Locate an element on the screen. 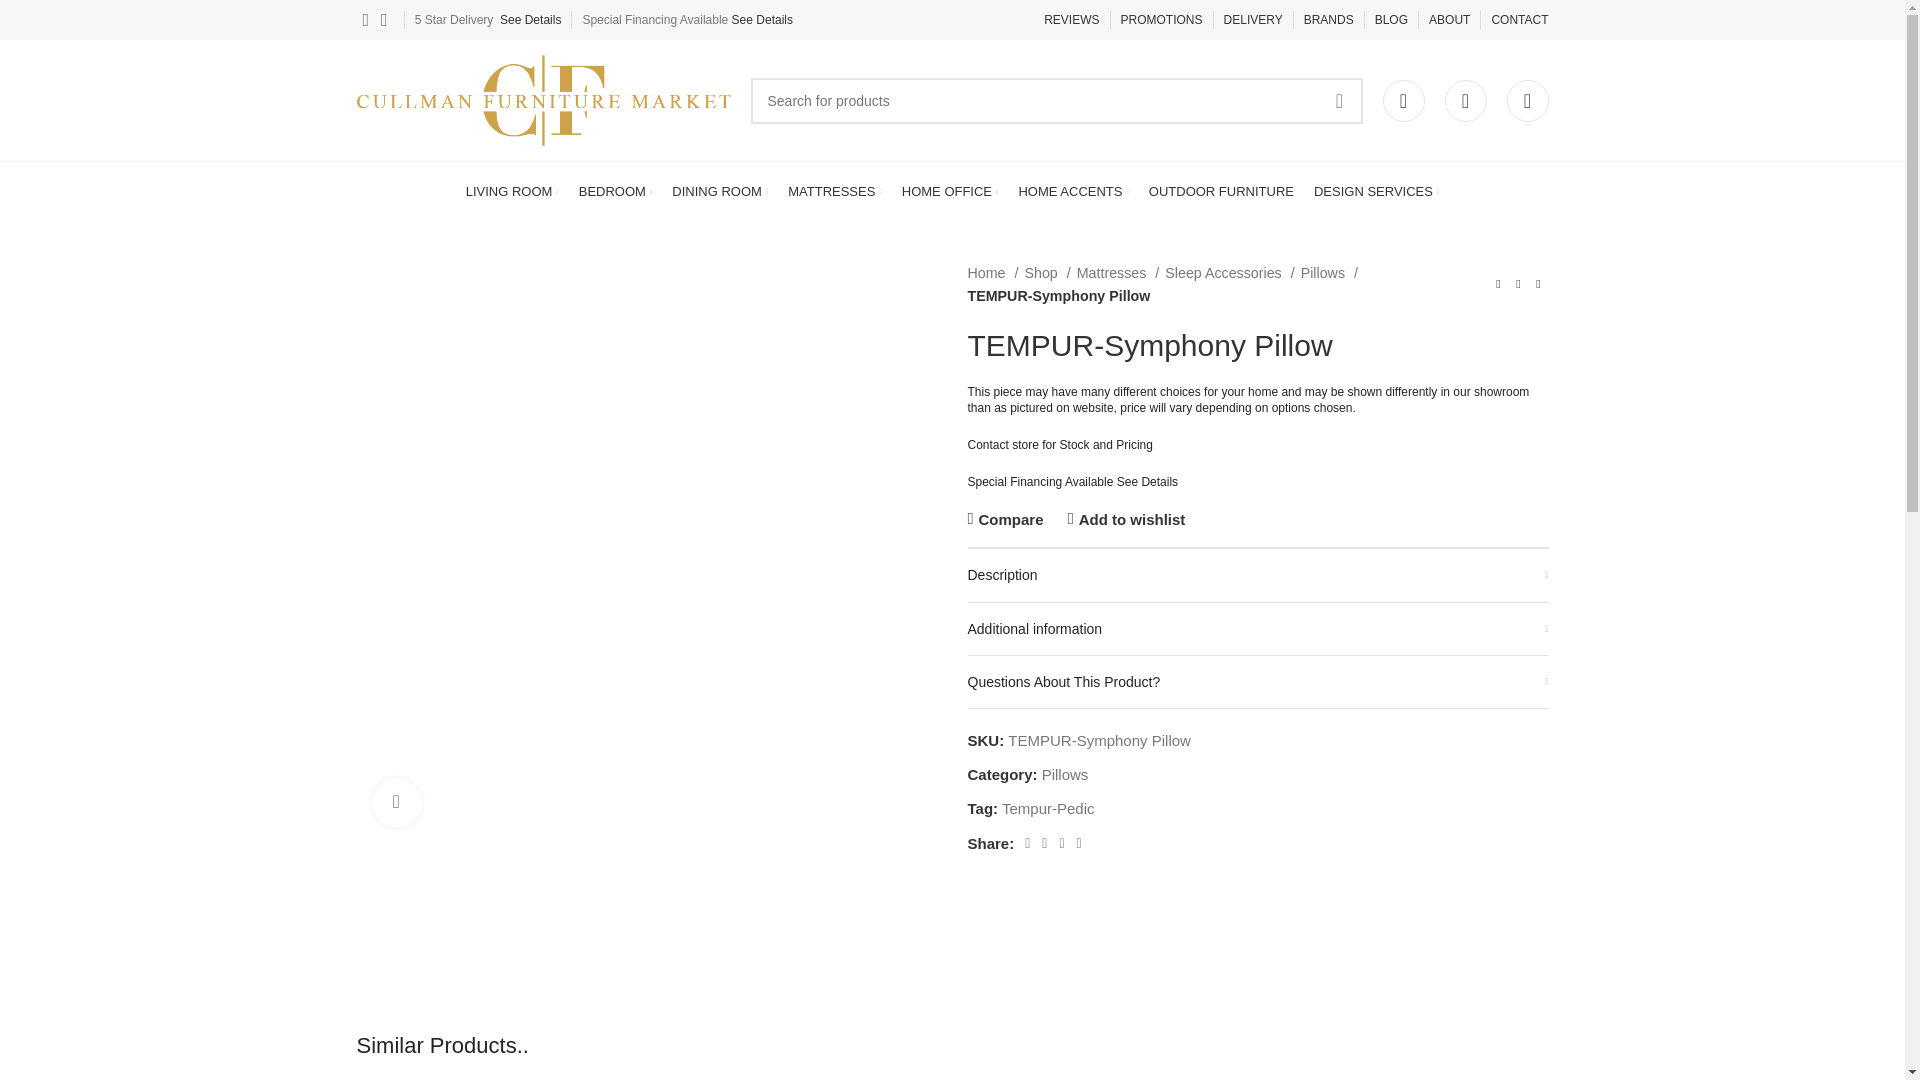 The image size is (1920, 1080). Compare products is located at coordinates (1526, 99).